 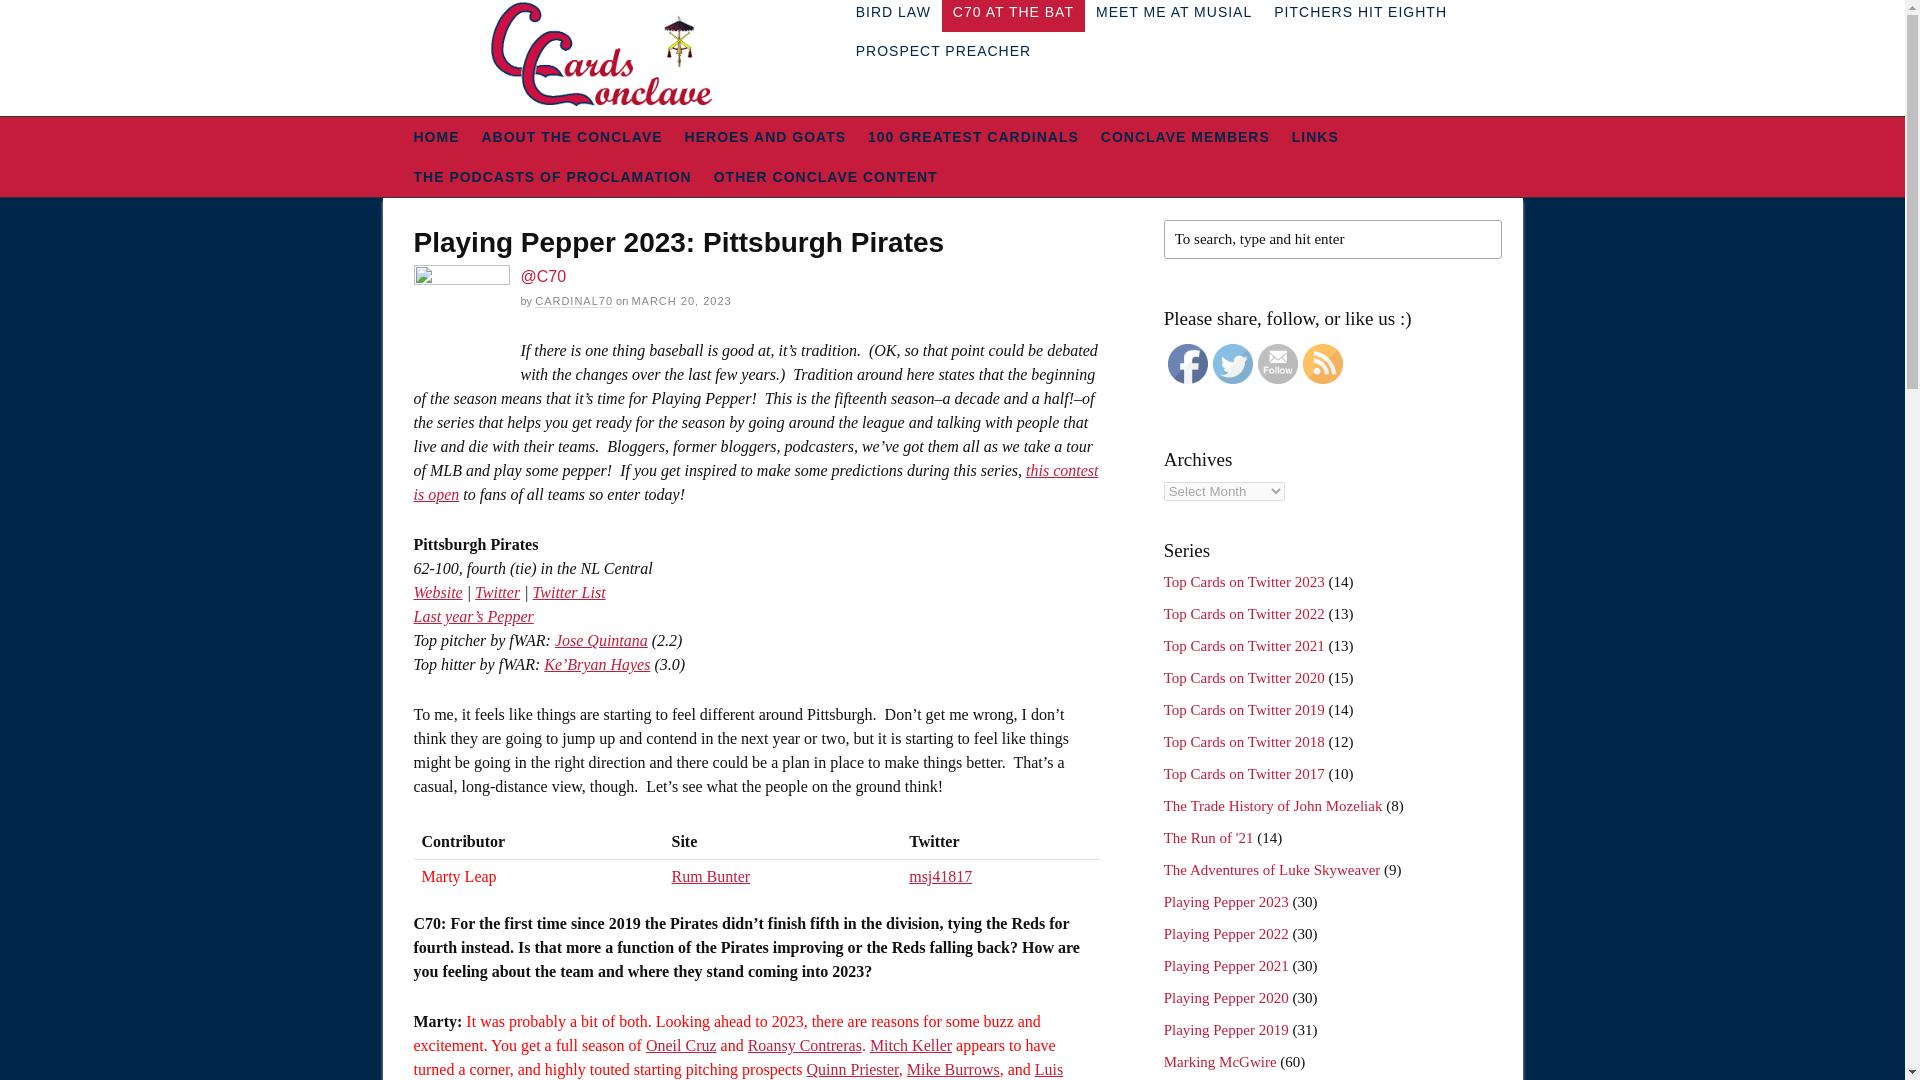 I want to click on LINKS, so click(x=1314, y=136).